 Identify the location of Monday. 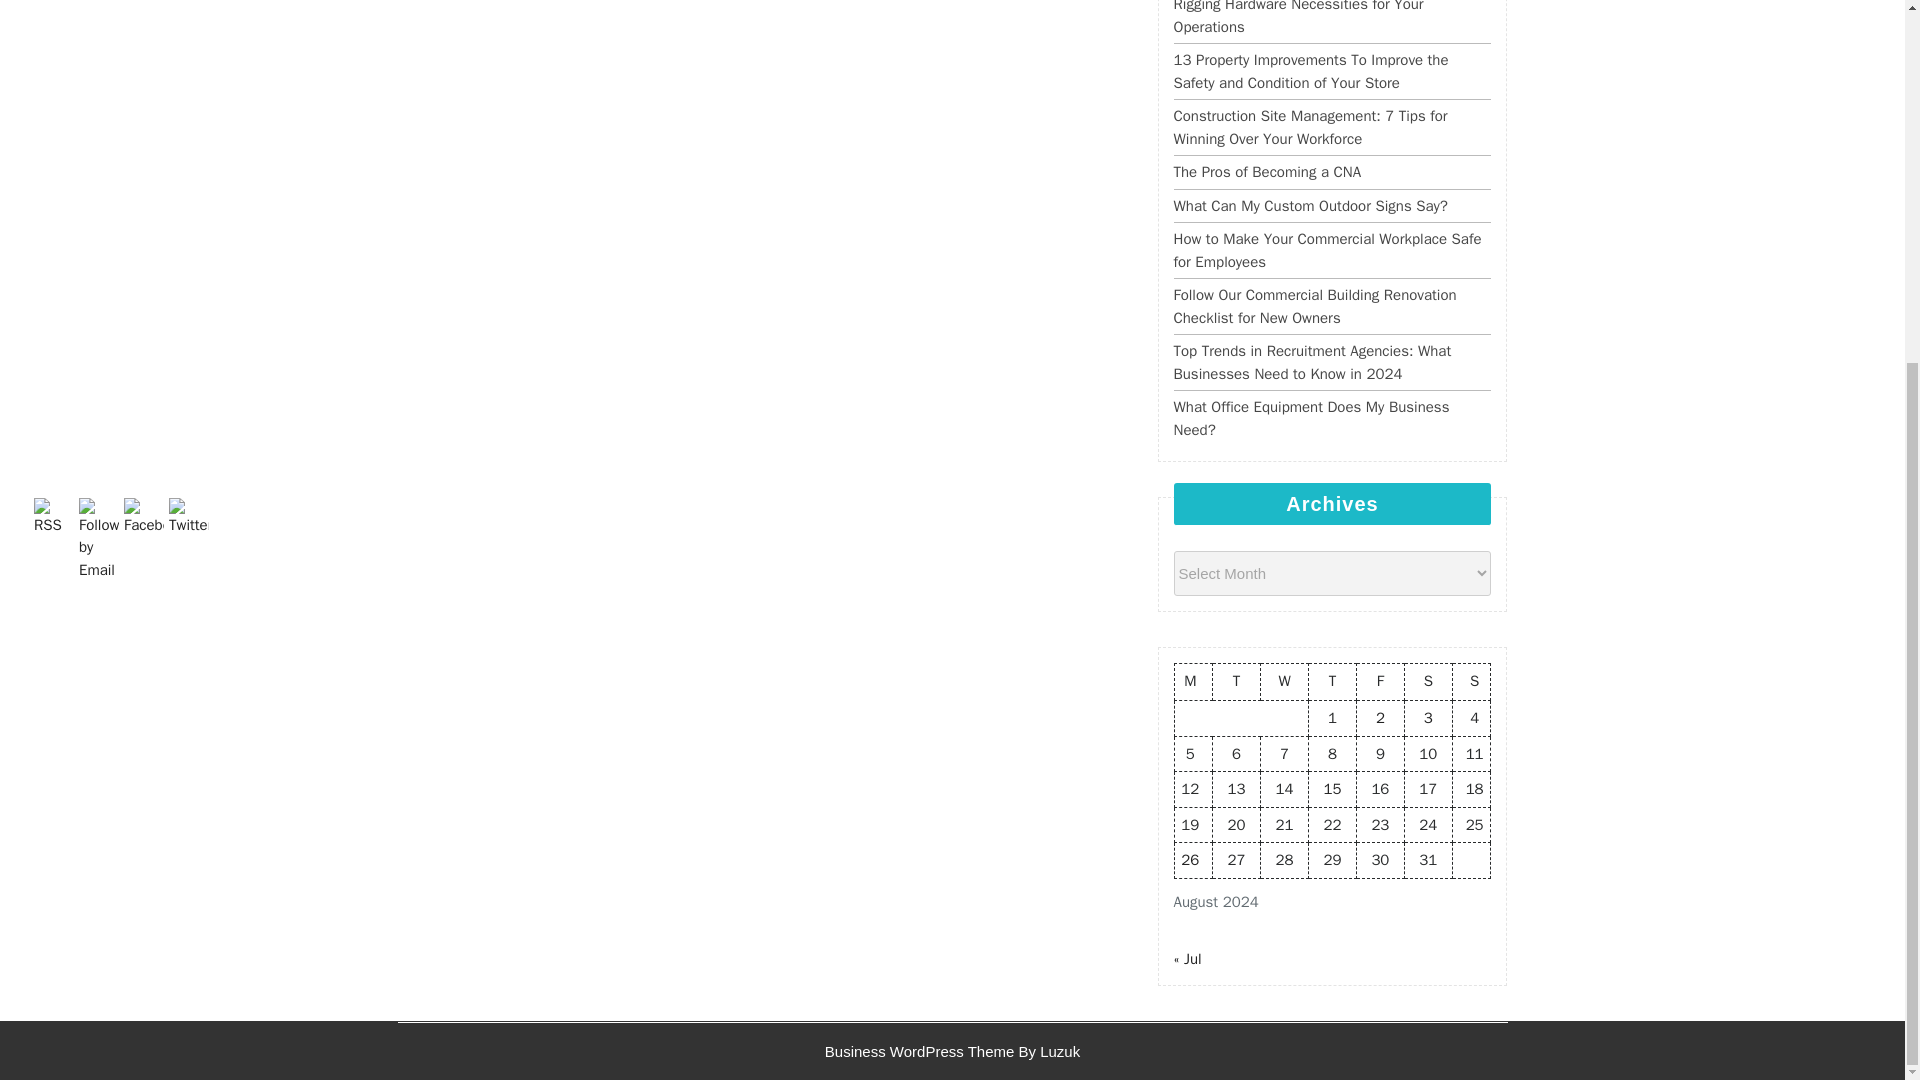
(1193, 682).